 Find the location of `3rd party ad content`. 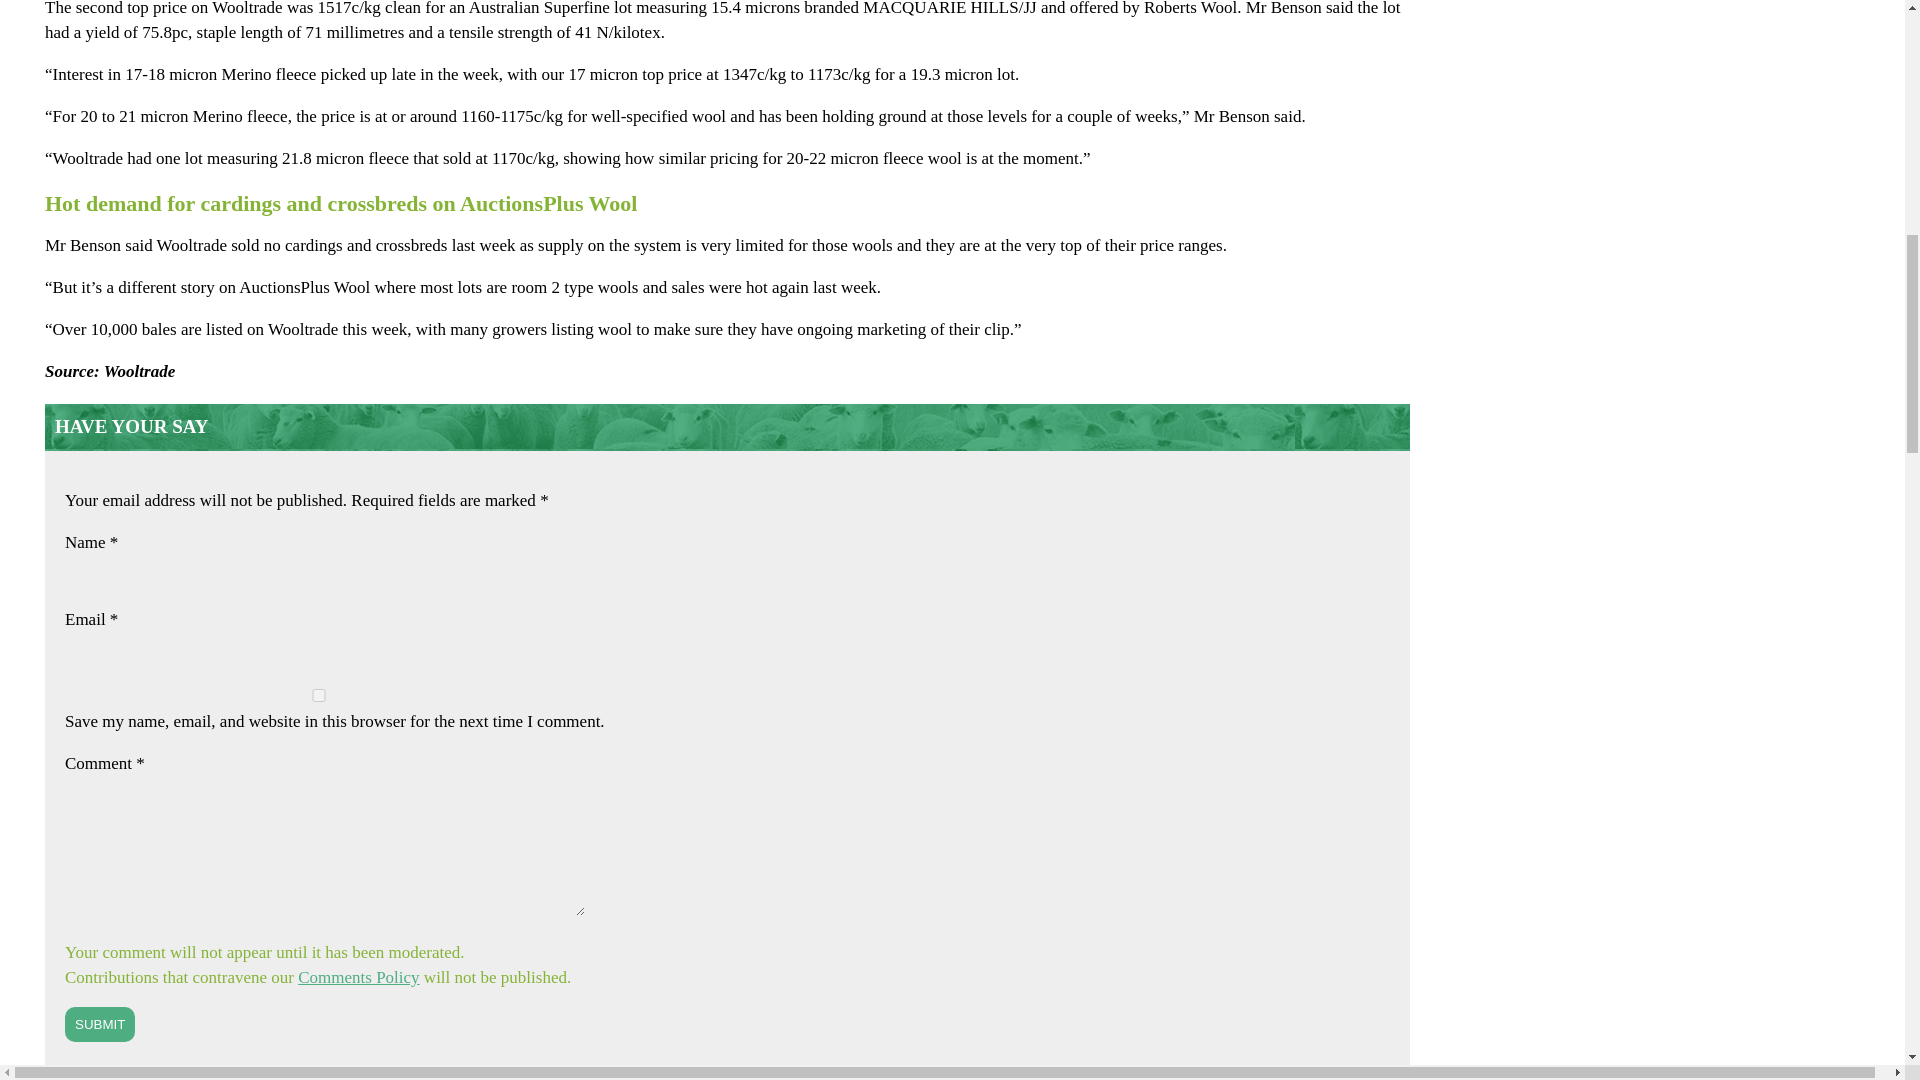

3rd party ad content is located at coordinates (1710, 358).